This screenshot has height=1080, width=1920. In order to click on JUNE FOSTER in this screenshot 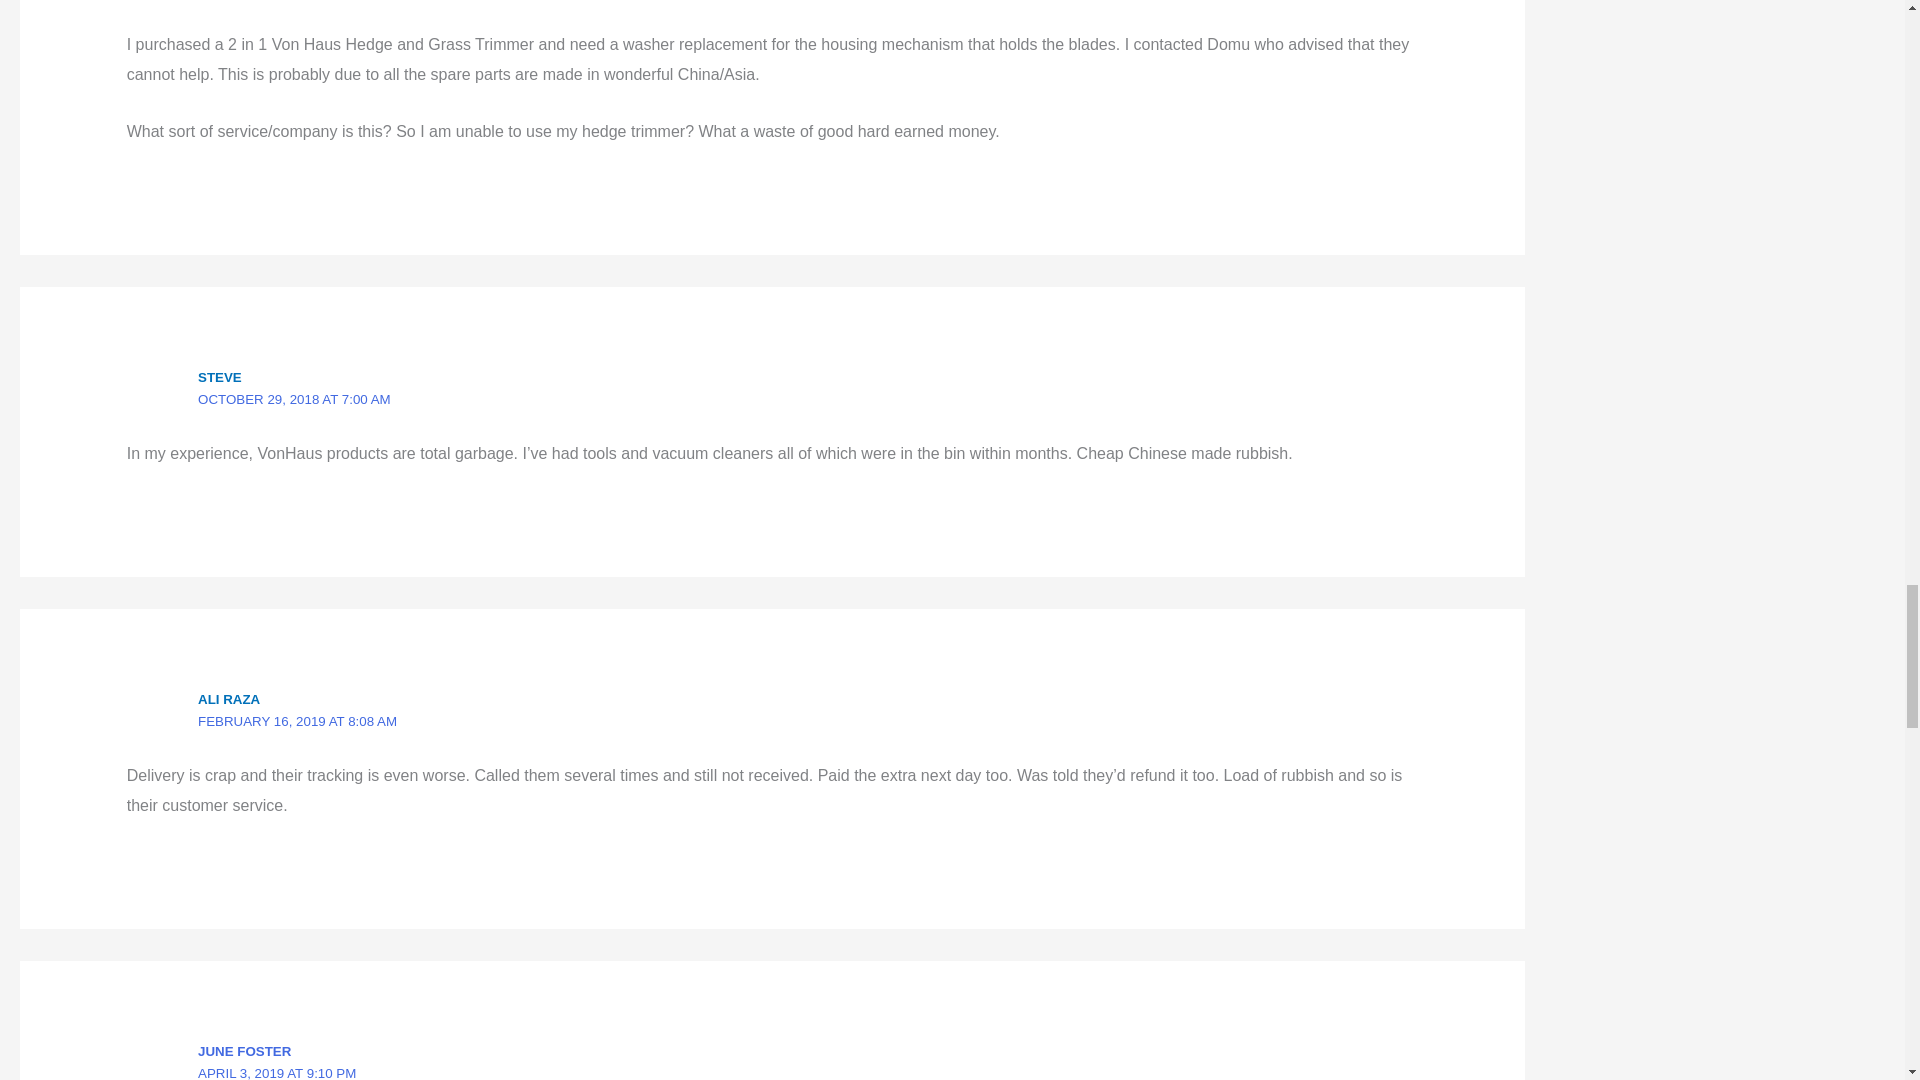, I will do `click(244, 1052)`.